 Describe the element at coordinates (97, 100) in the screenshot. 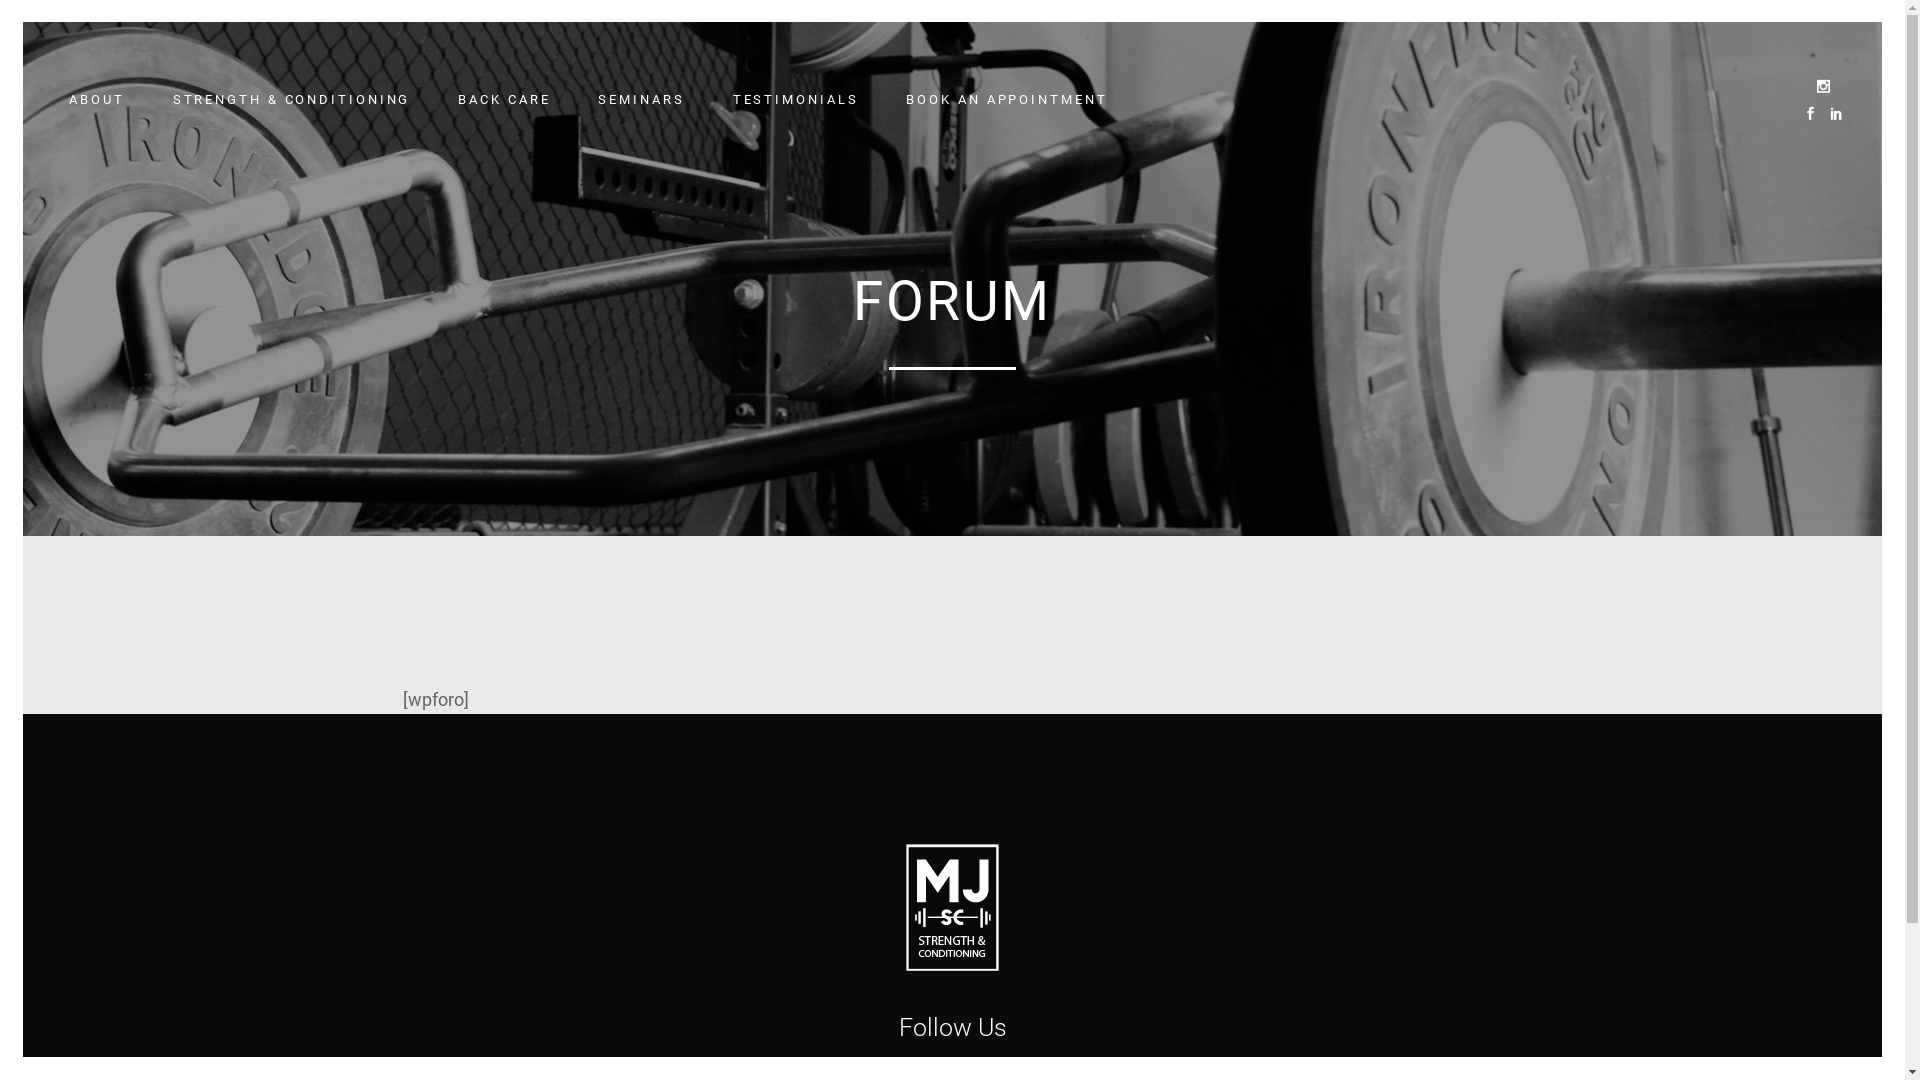

I see `ABOUT` at that location.